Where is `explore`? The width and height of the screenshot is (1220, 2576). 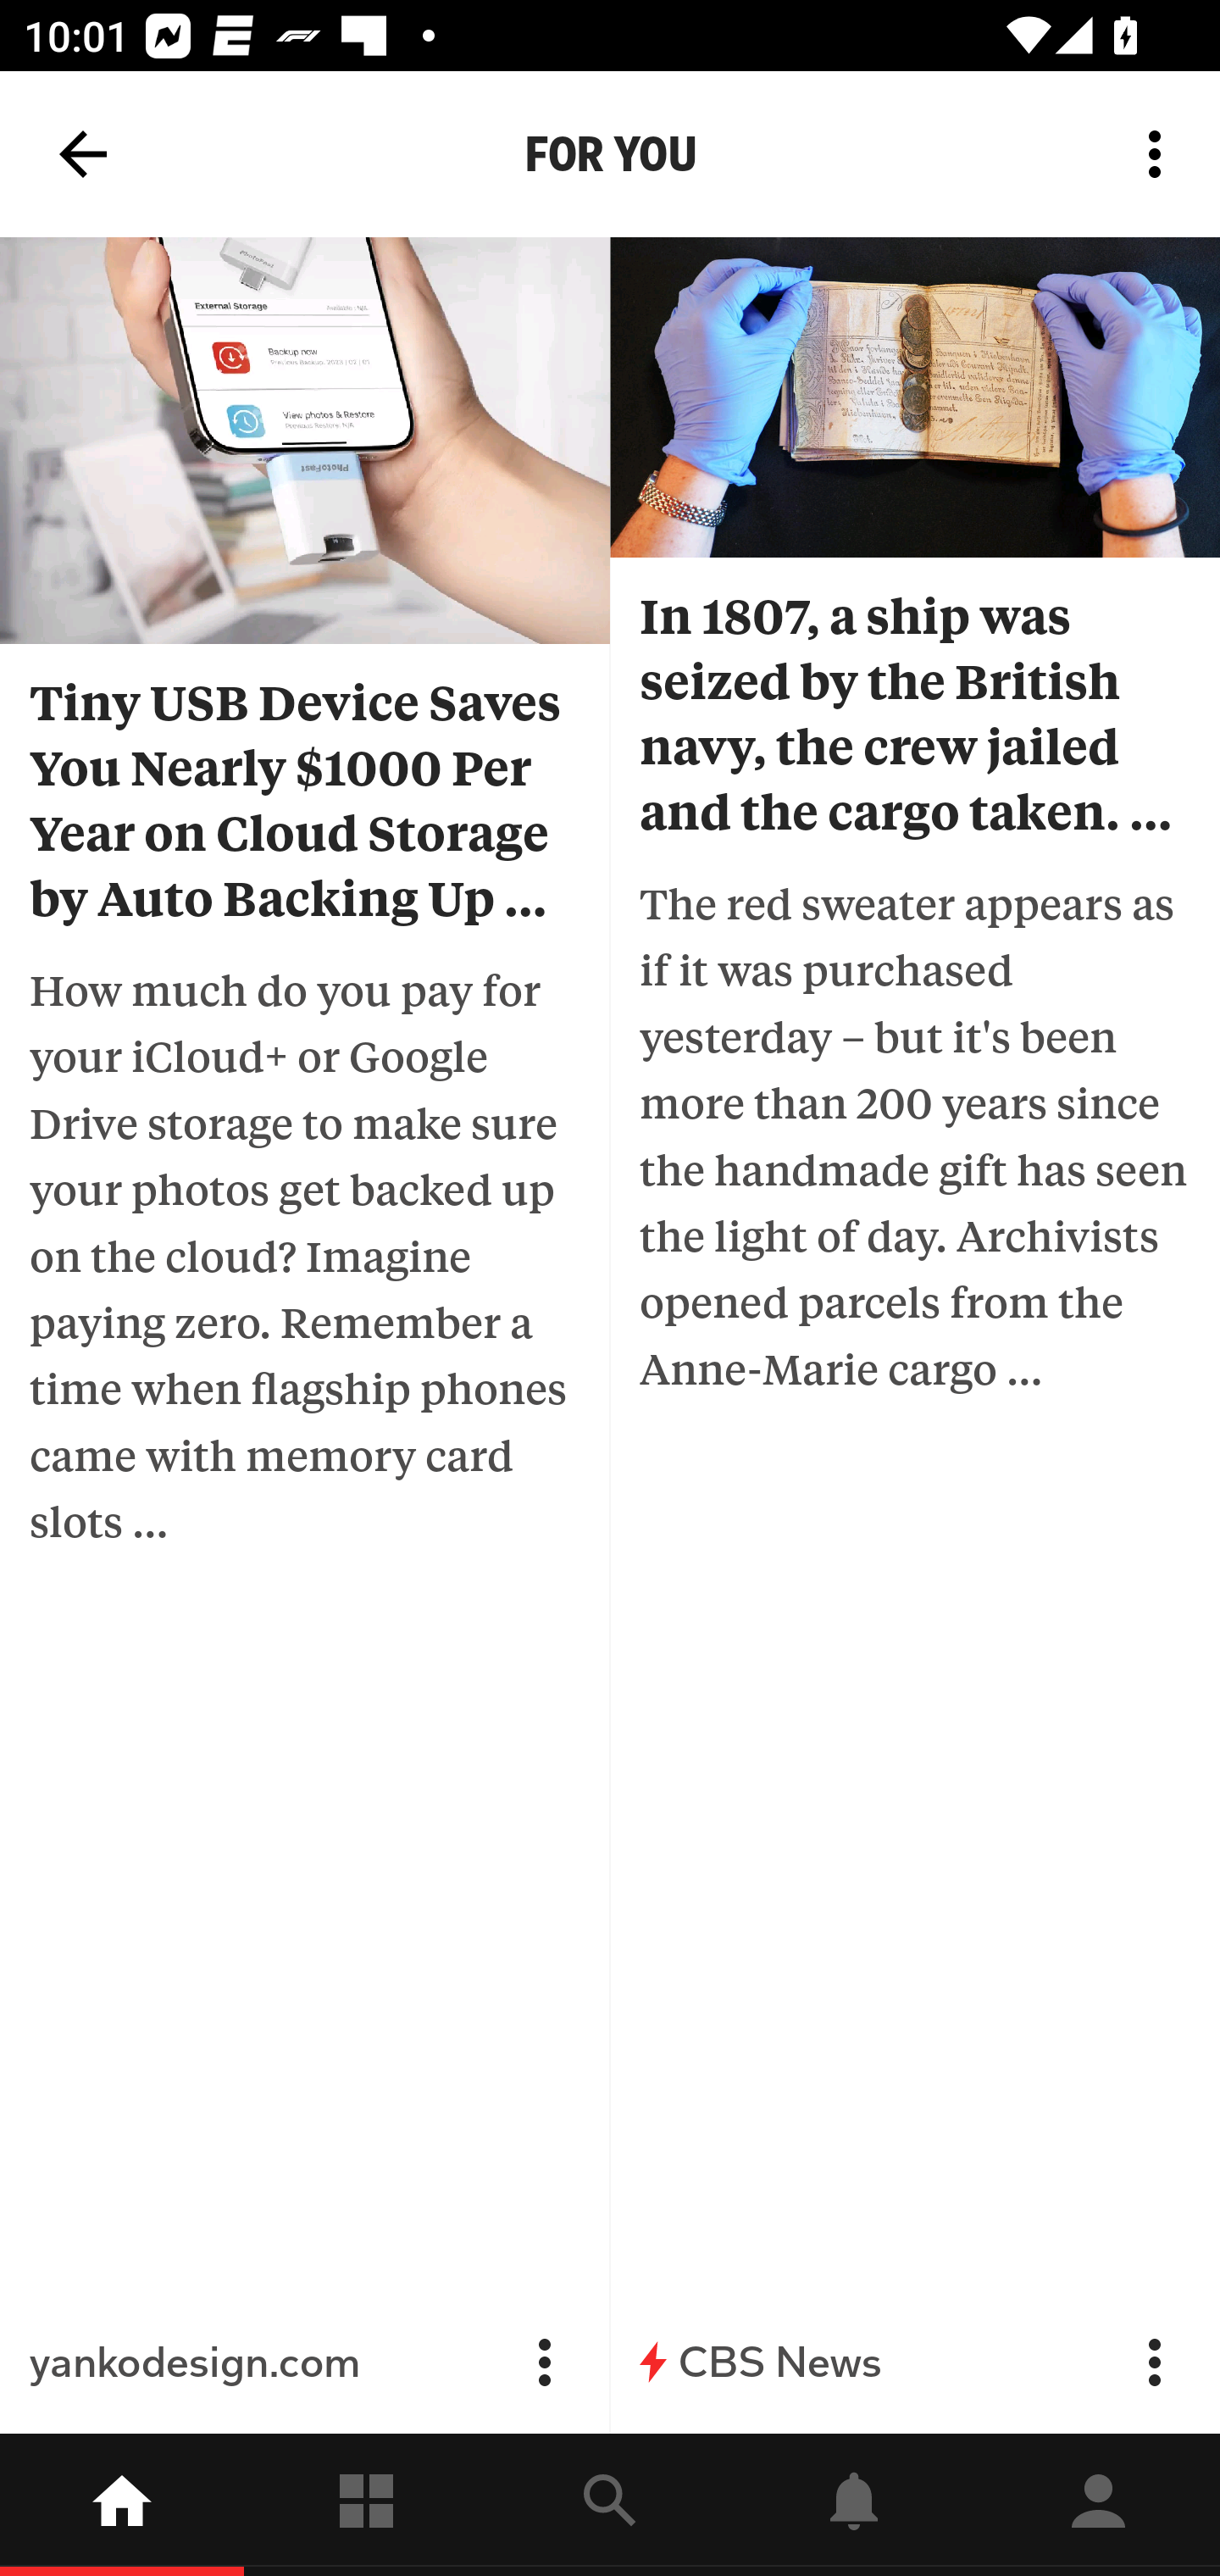 explore is located at coordinates (610, 2505).